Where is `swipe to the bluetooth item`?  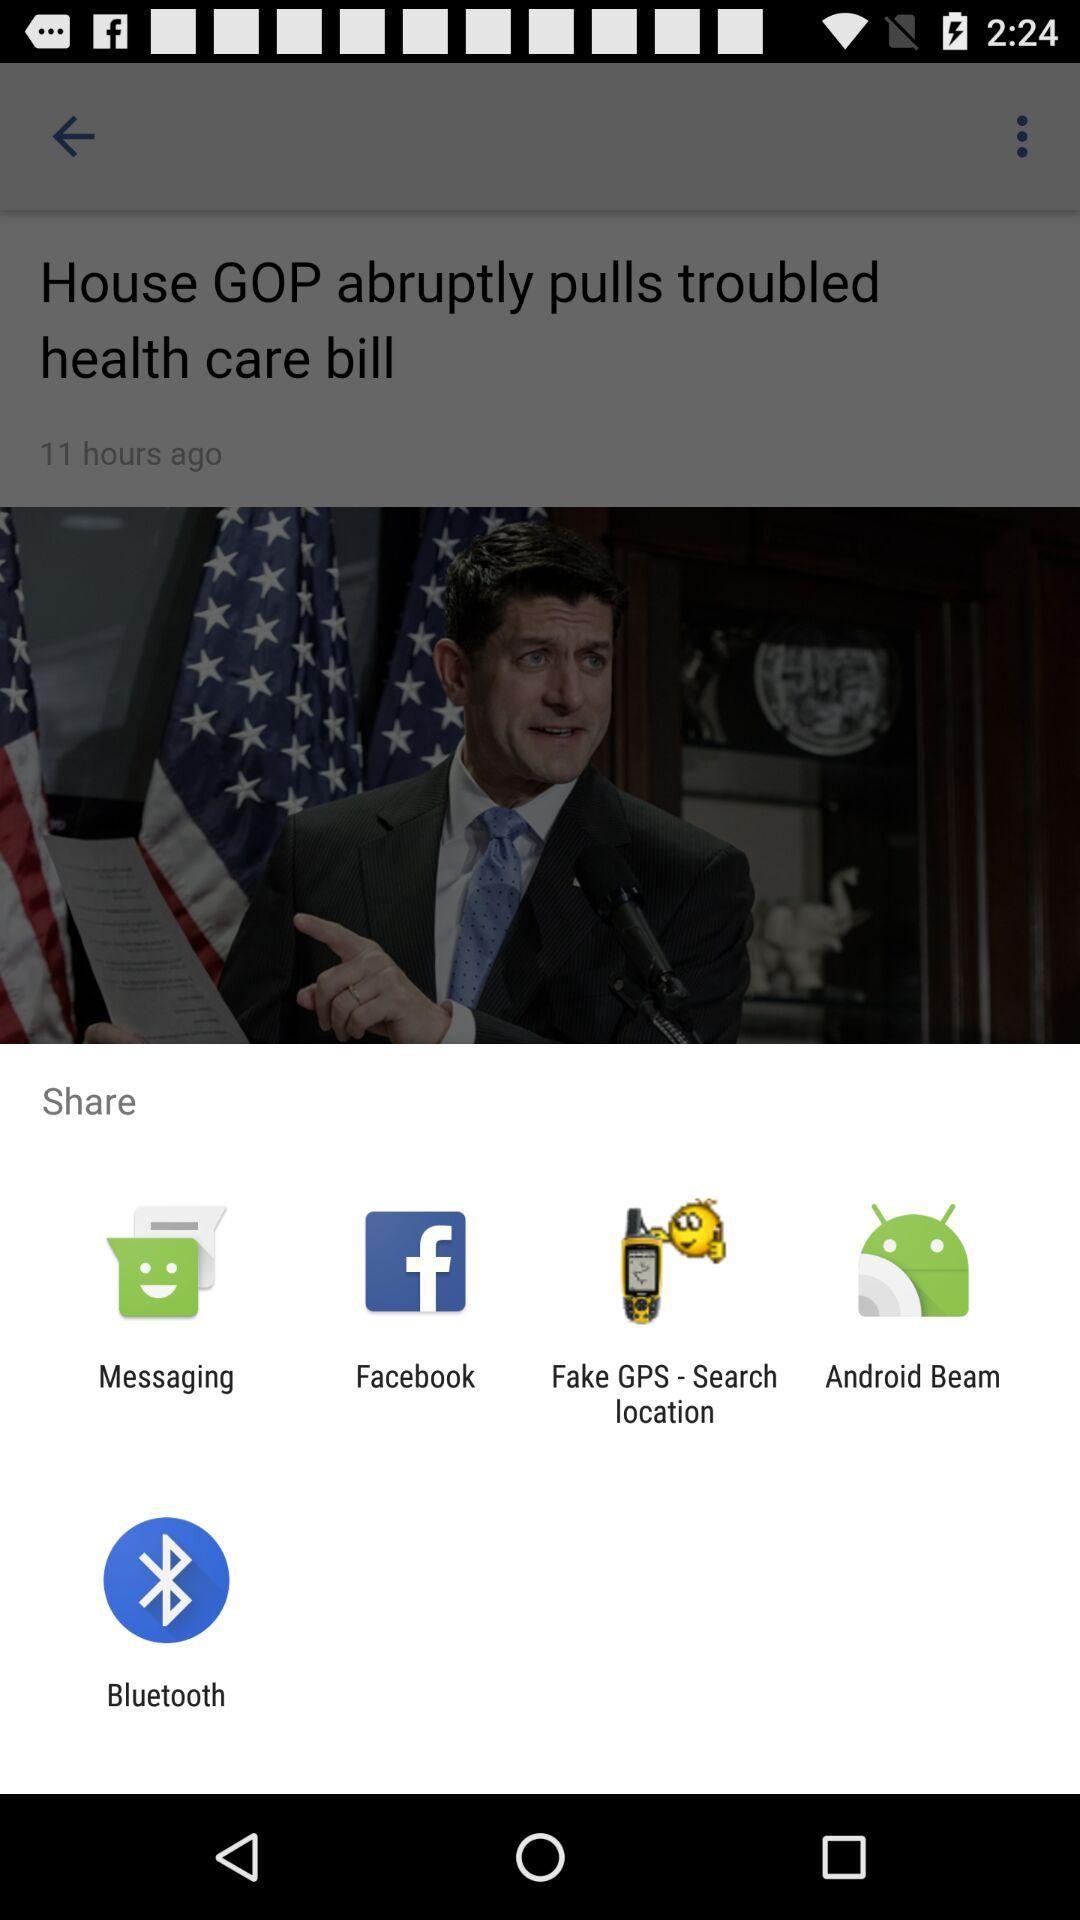
swipe to the bluetooth item is located at coordinates (166, 1712).